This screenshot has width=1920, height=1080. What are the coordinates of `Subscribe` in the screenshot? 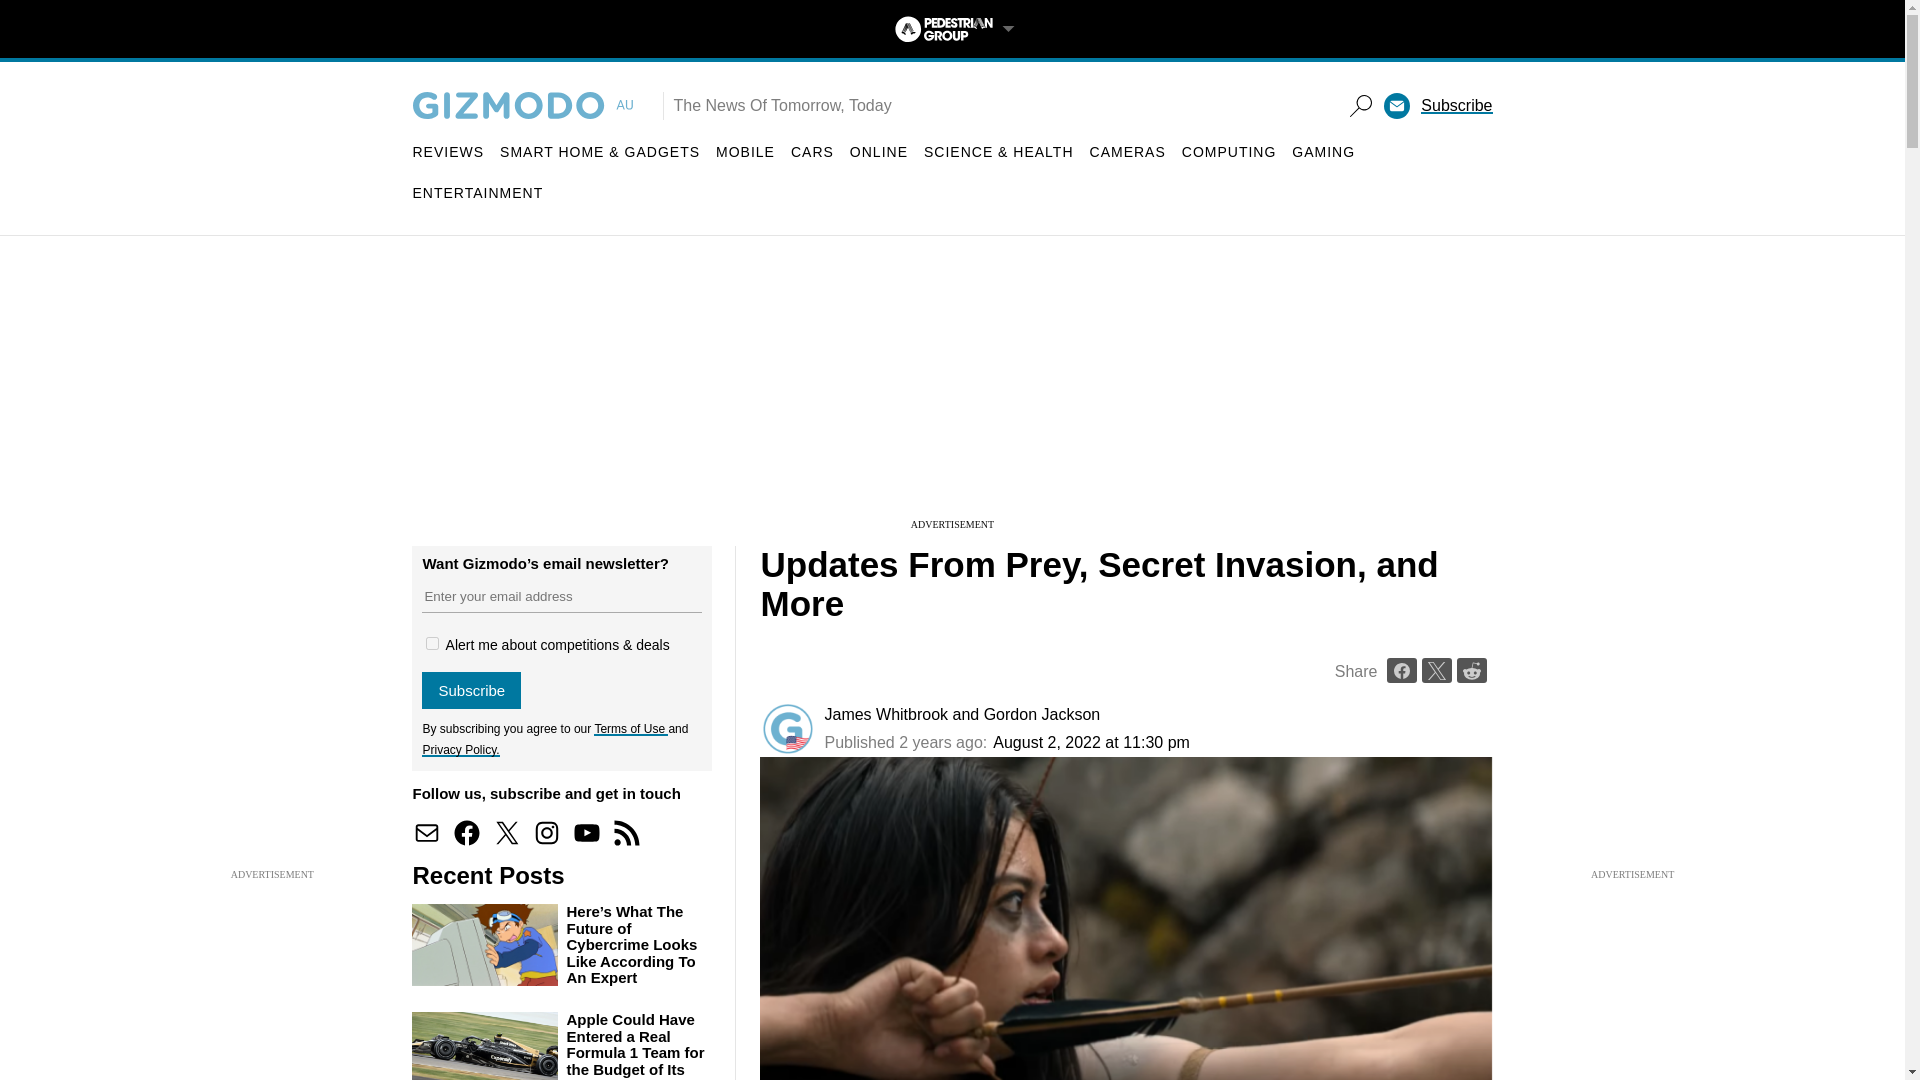 It's located at (471, 690).